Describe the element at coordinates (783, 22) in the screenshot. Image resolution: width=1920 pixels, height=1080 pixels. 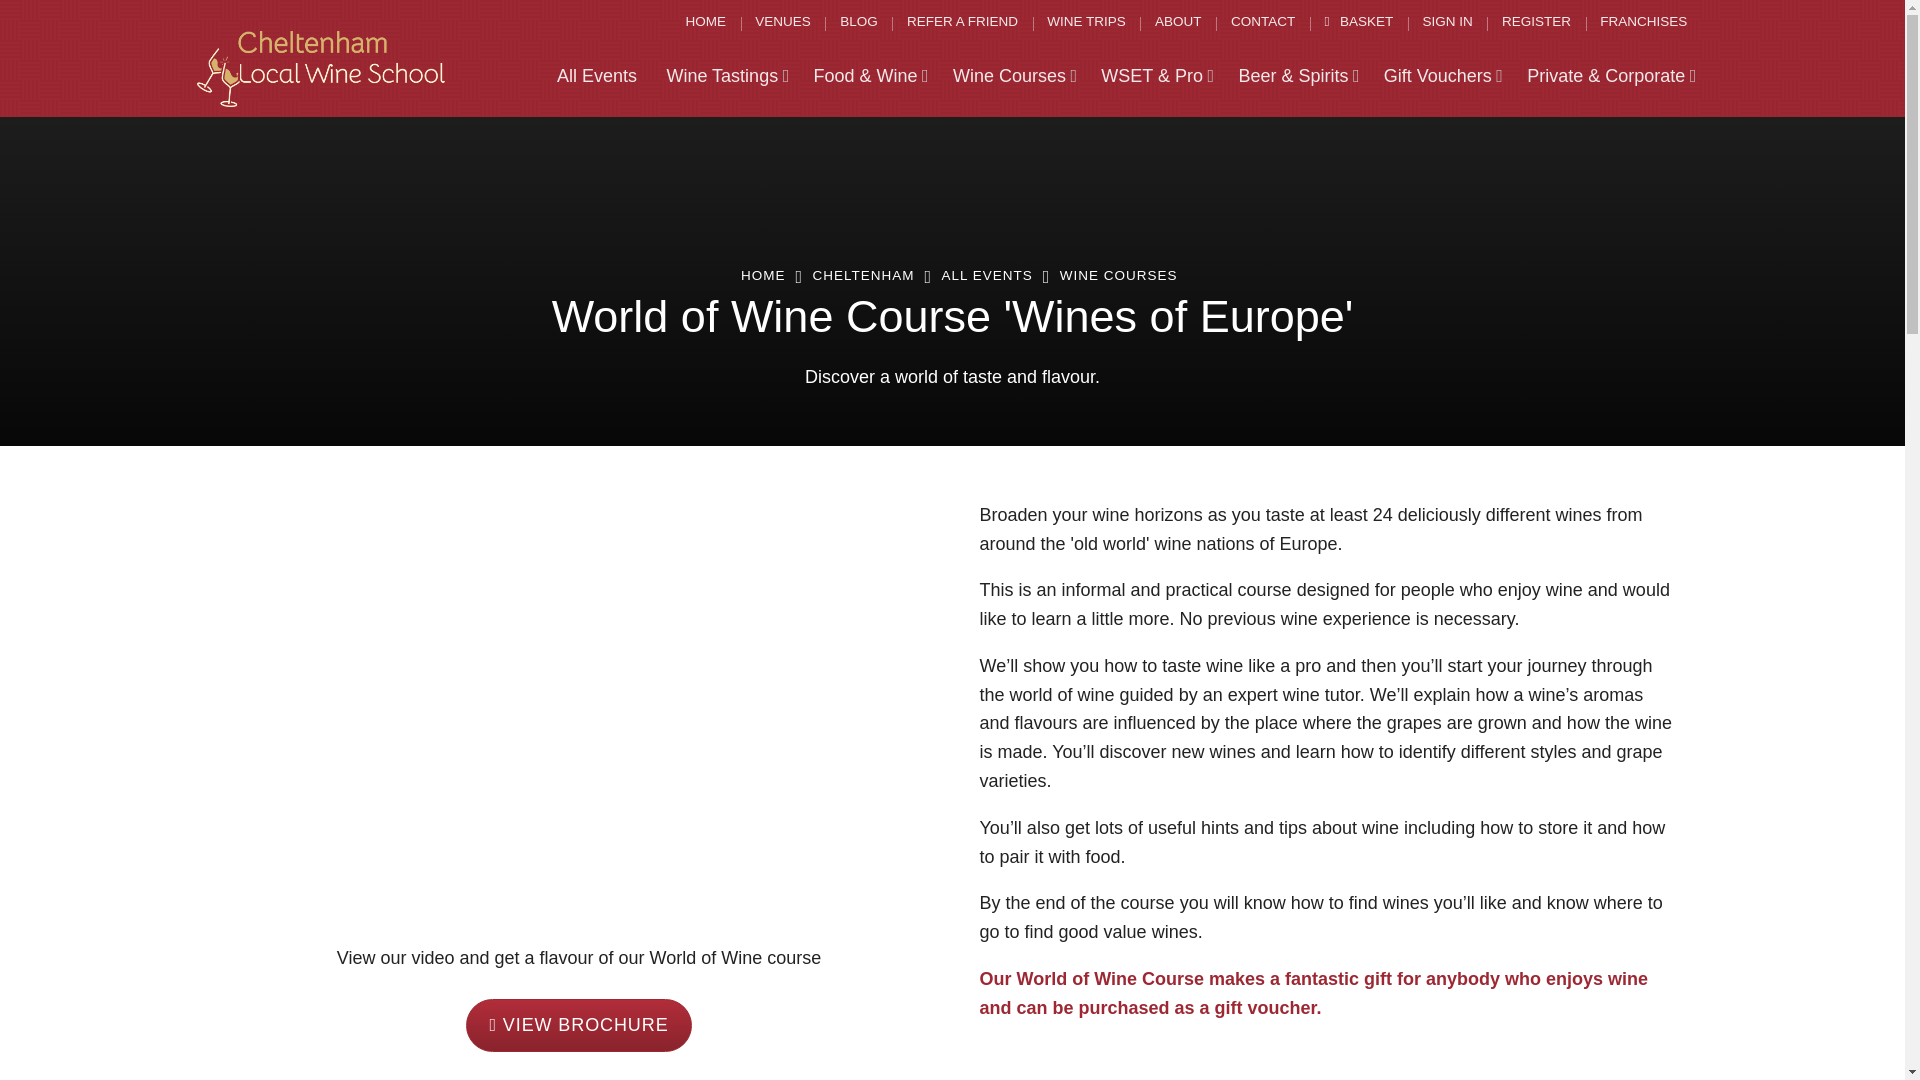
I see `VENUES` at that location.